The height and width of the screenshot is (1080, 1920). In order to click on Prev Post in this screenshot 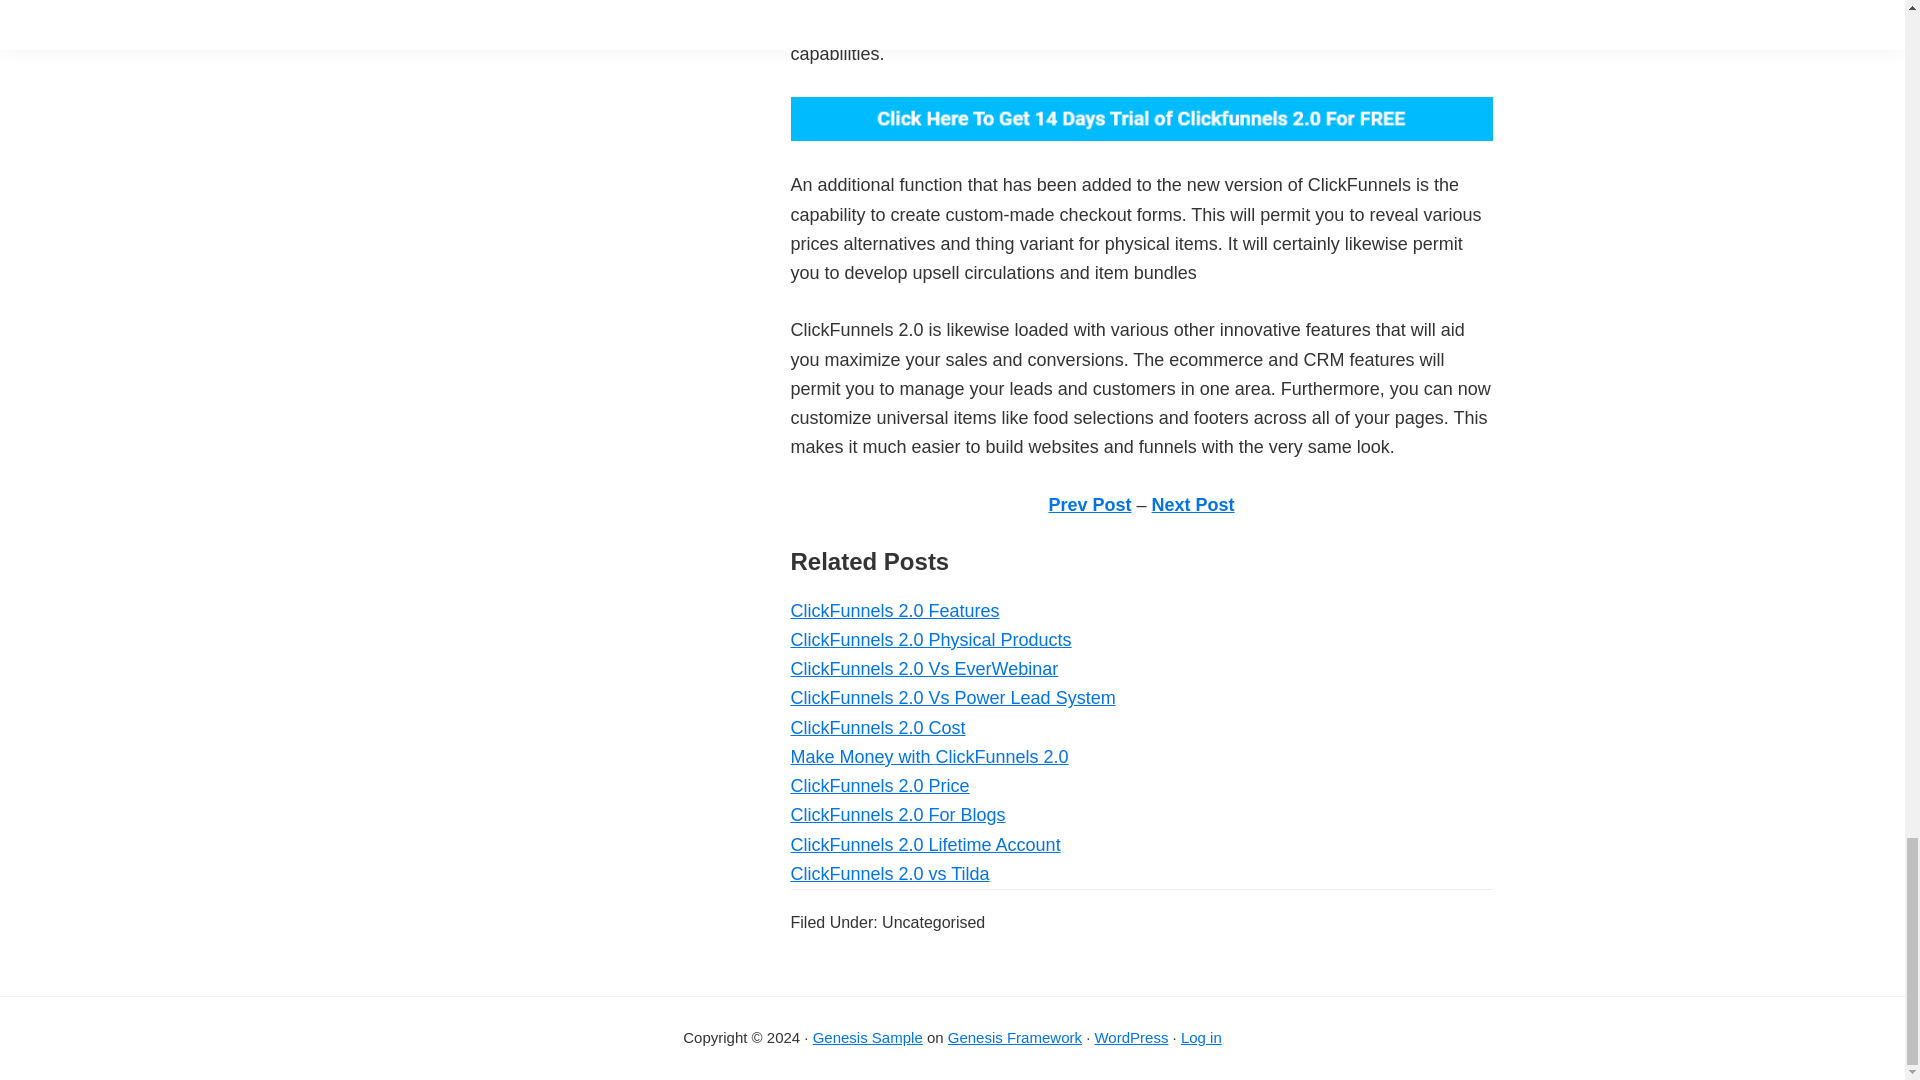, I will do `click(1089, 504)`.